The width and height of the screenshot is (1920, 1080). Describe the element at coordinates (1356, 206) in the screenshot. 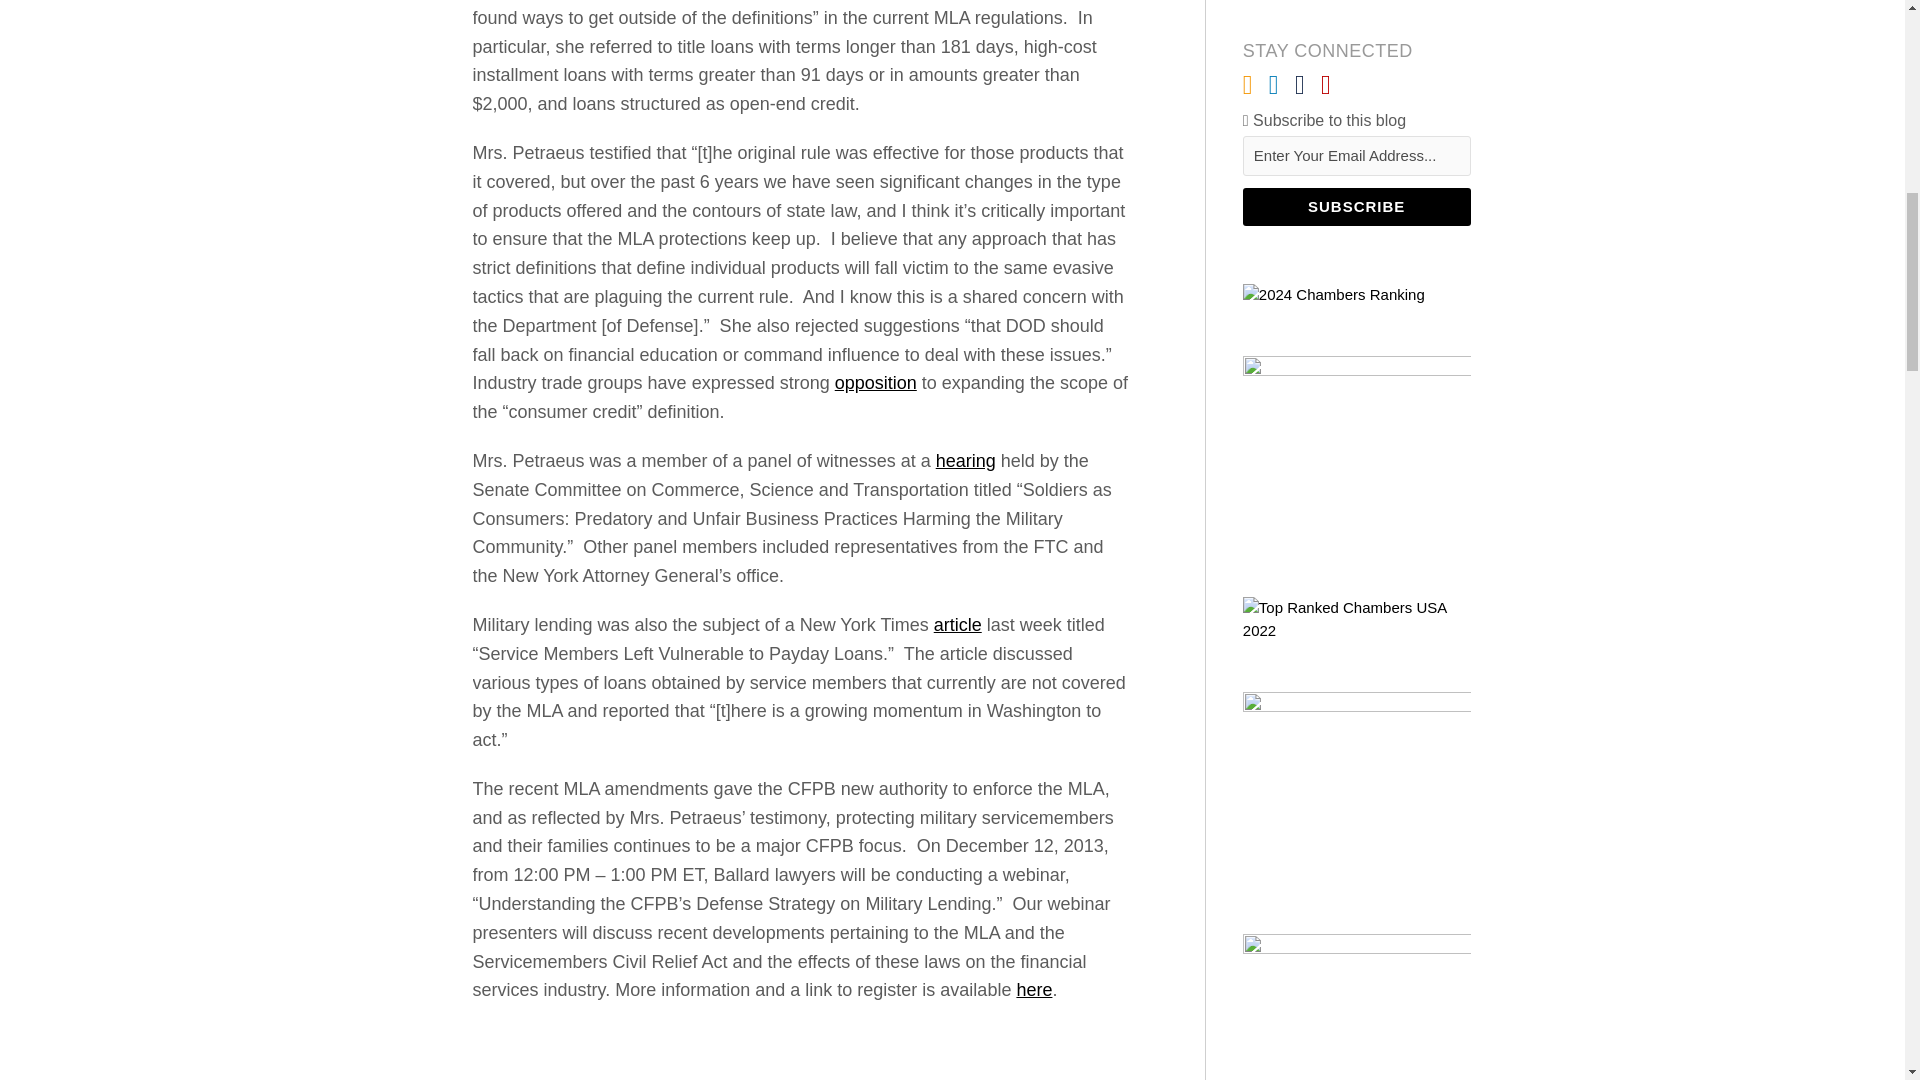

I see `Subscribe` at that location.